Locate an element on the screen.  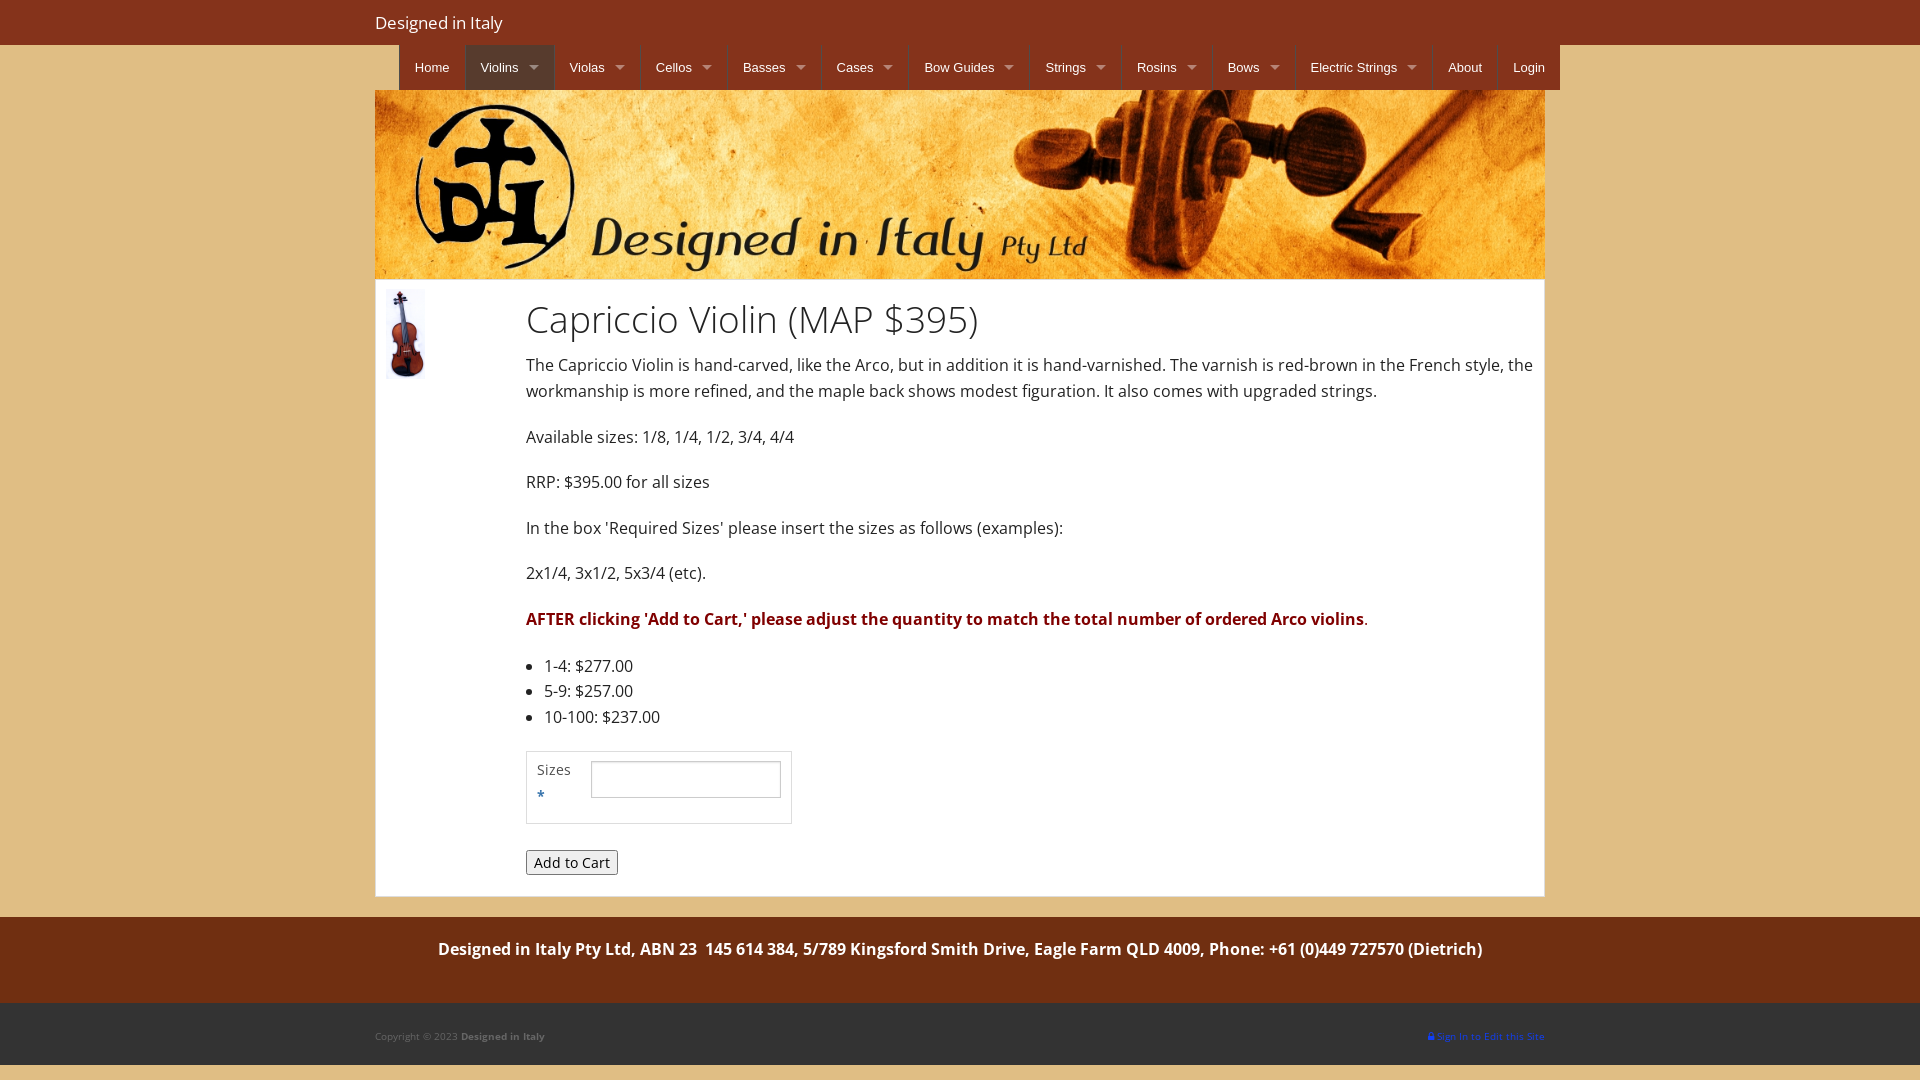
Cases is located at coordinates (866, 68).